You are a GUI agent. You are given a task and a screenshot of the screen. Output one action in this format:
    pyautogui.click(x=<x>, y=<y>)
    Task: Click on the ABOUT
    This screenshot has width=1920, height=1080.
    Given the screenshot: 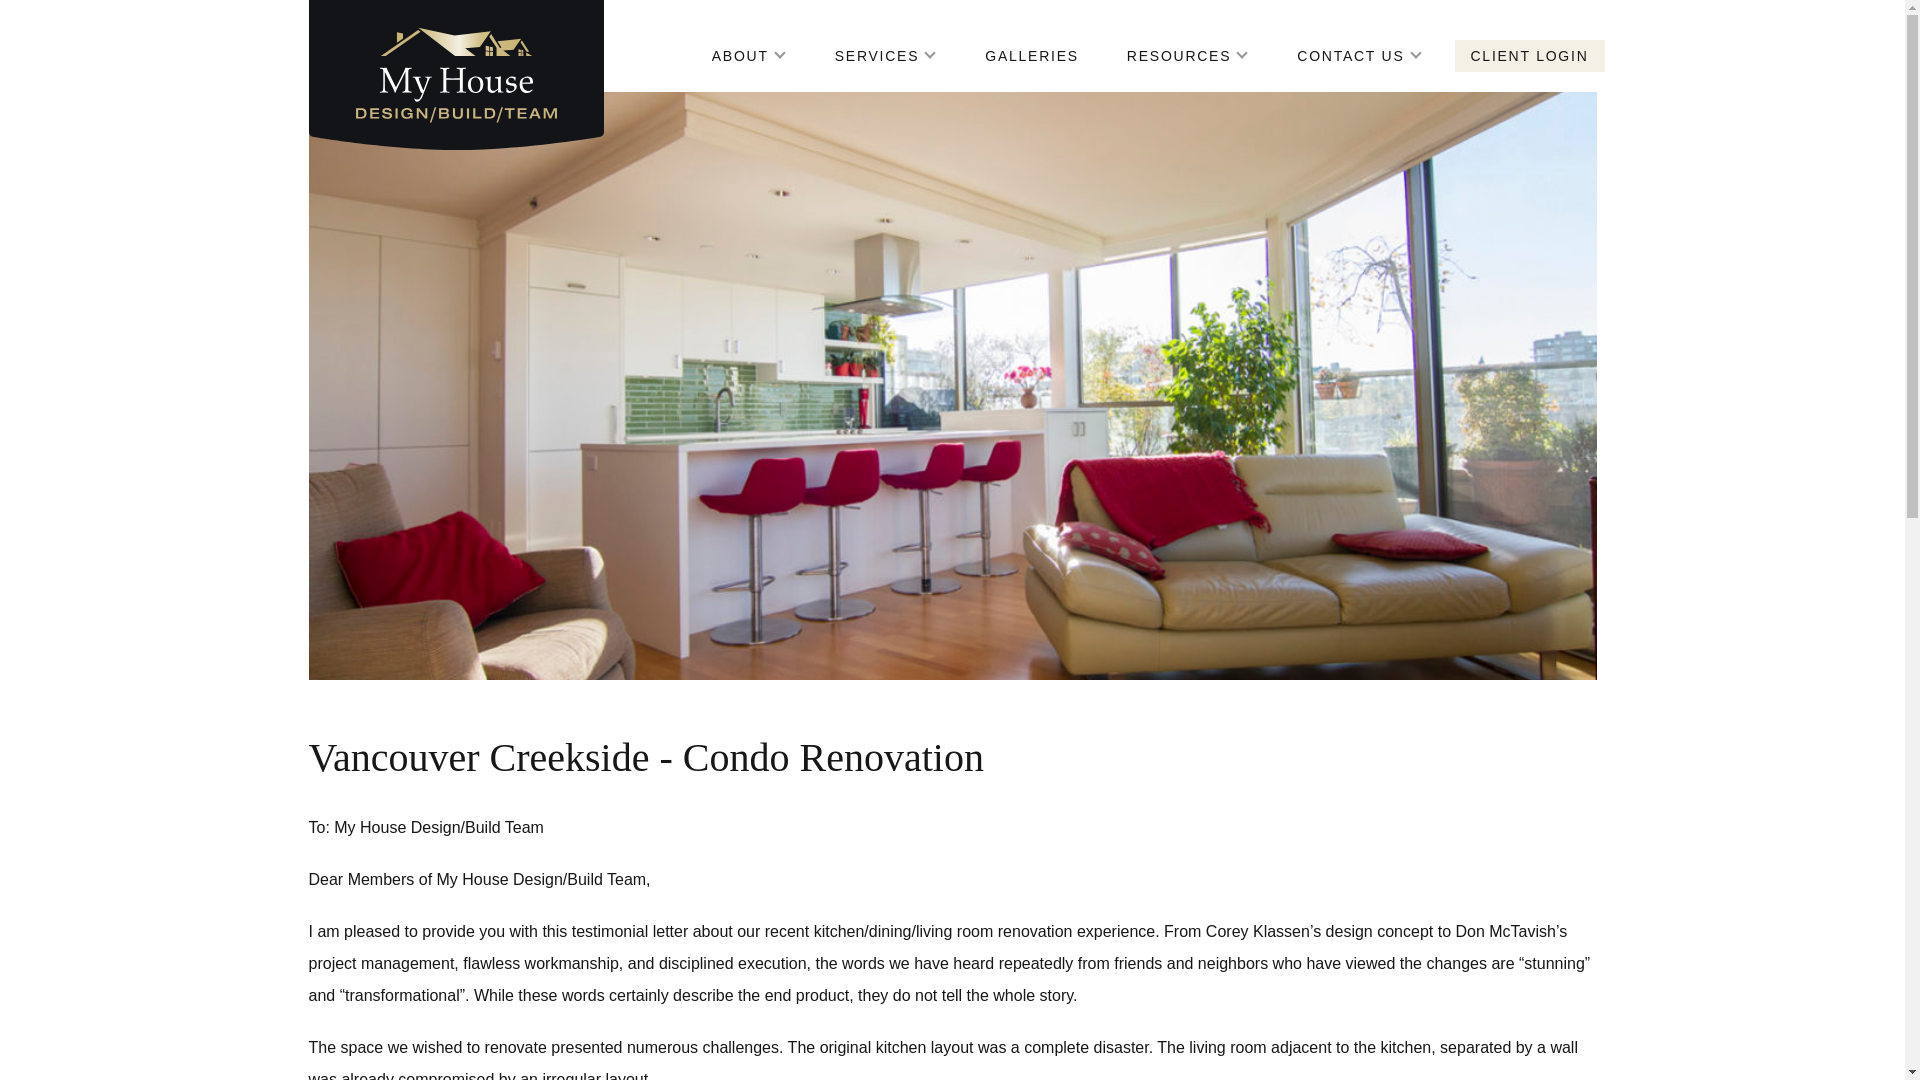 What is the action you would take?
    pyautogui.click(x=748, y=56)
    